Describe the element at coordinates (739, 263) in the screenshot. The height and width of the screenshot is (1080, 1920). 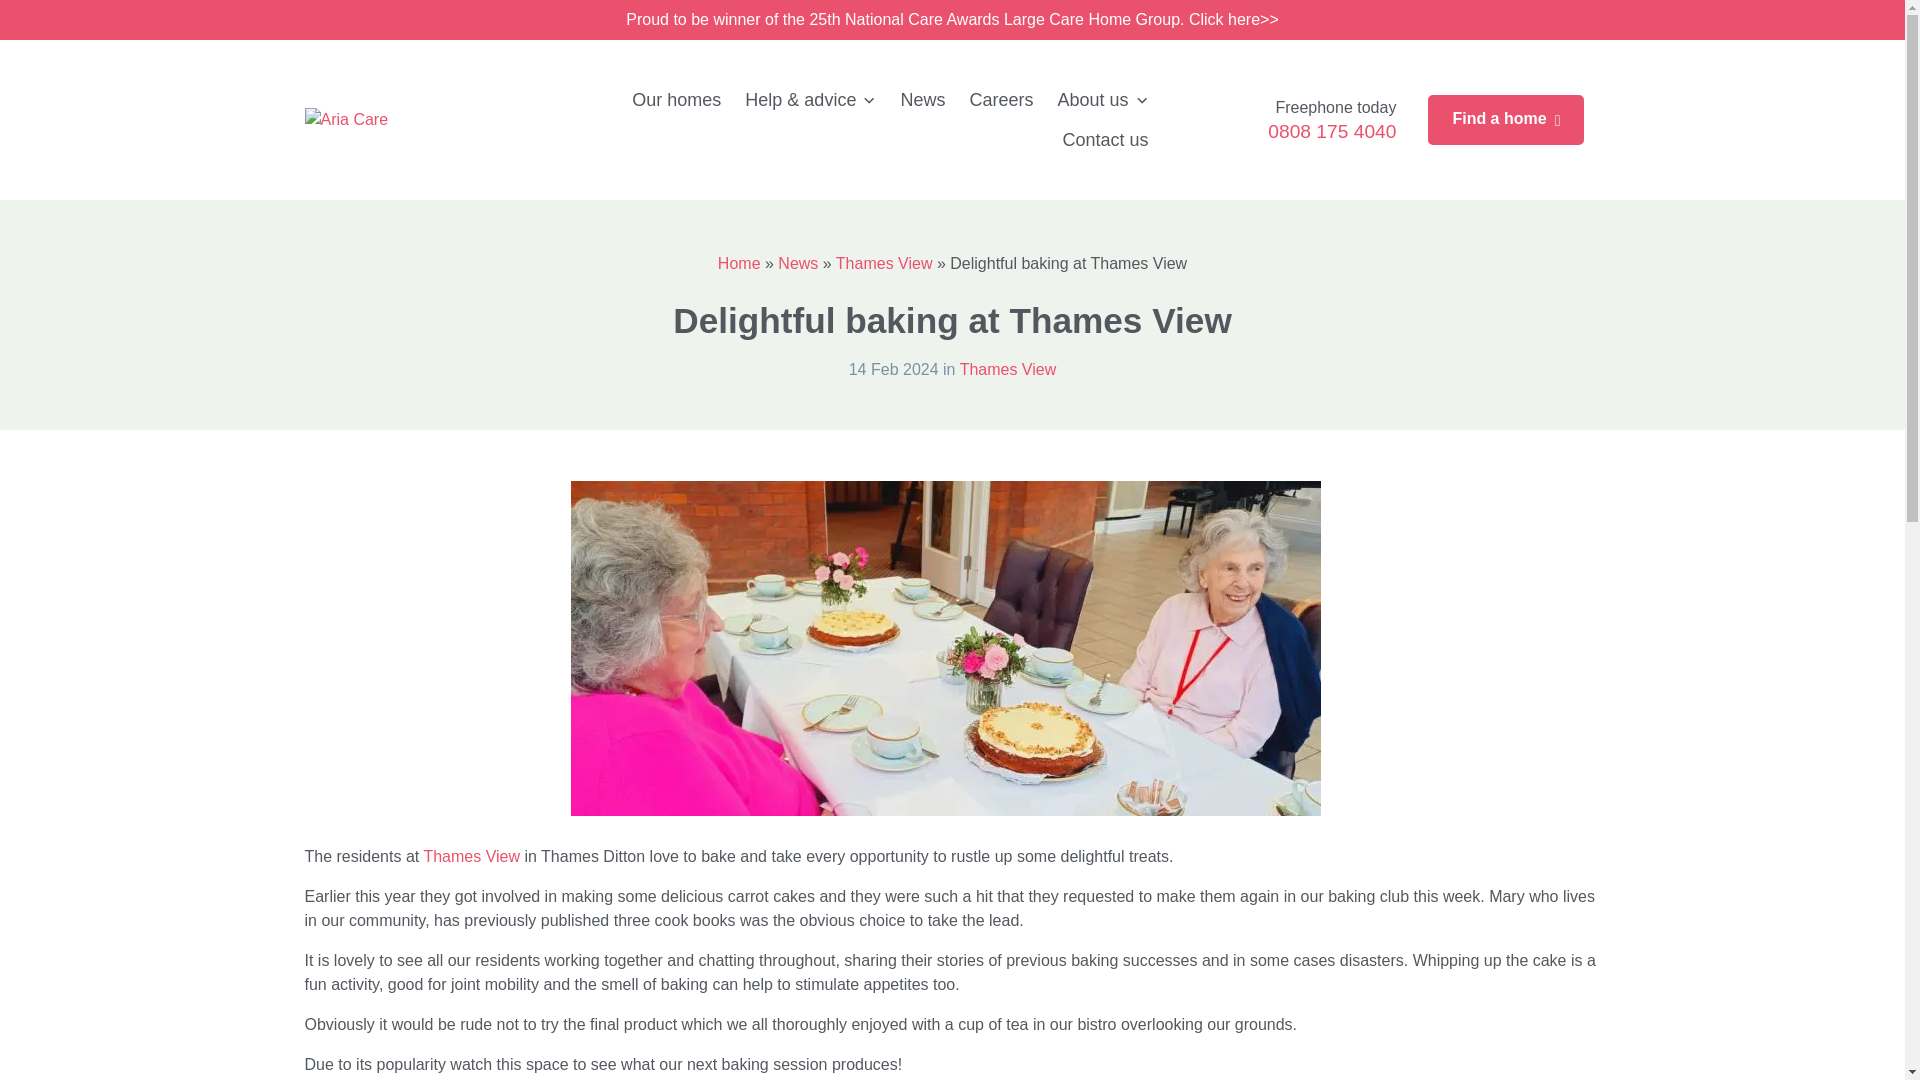
I see `Home` at that location.